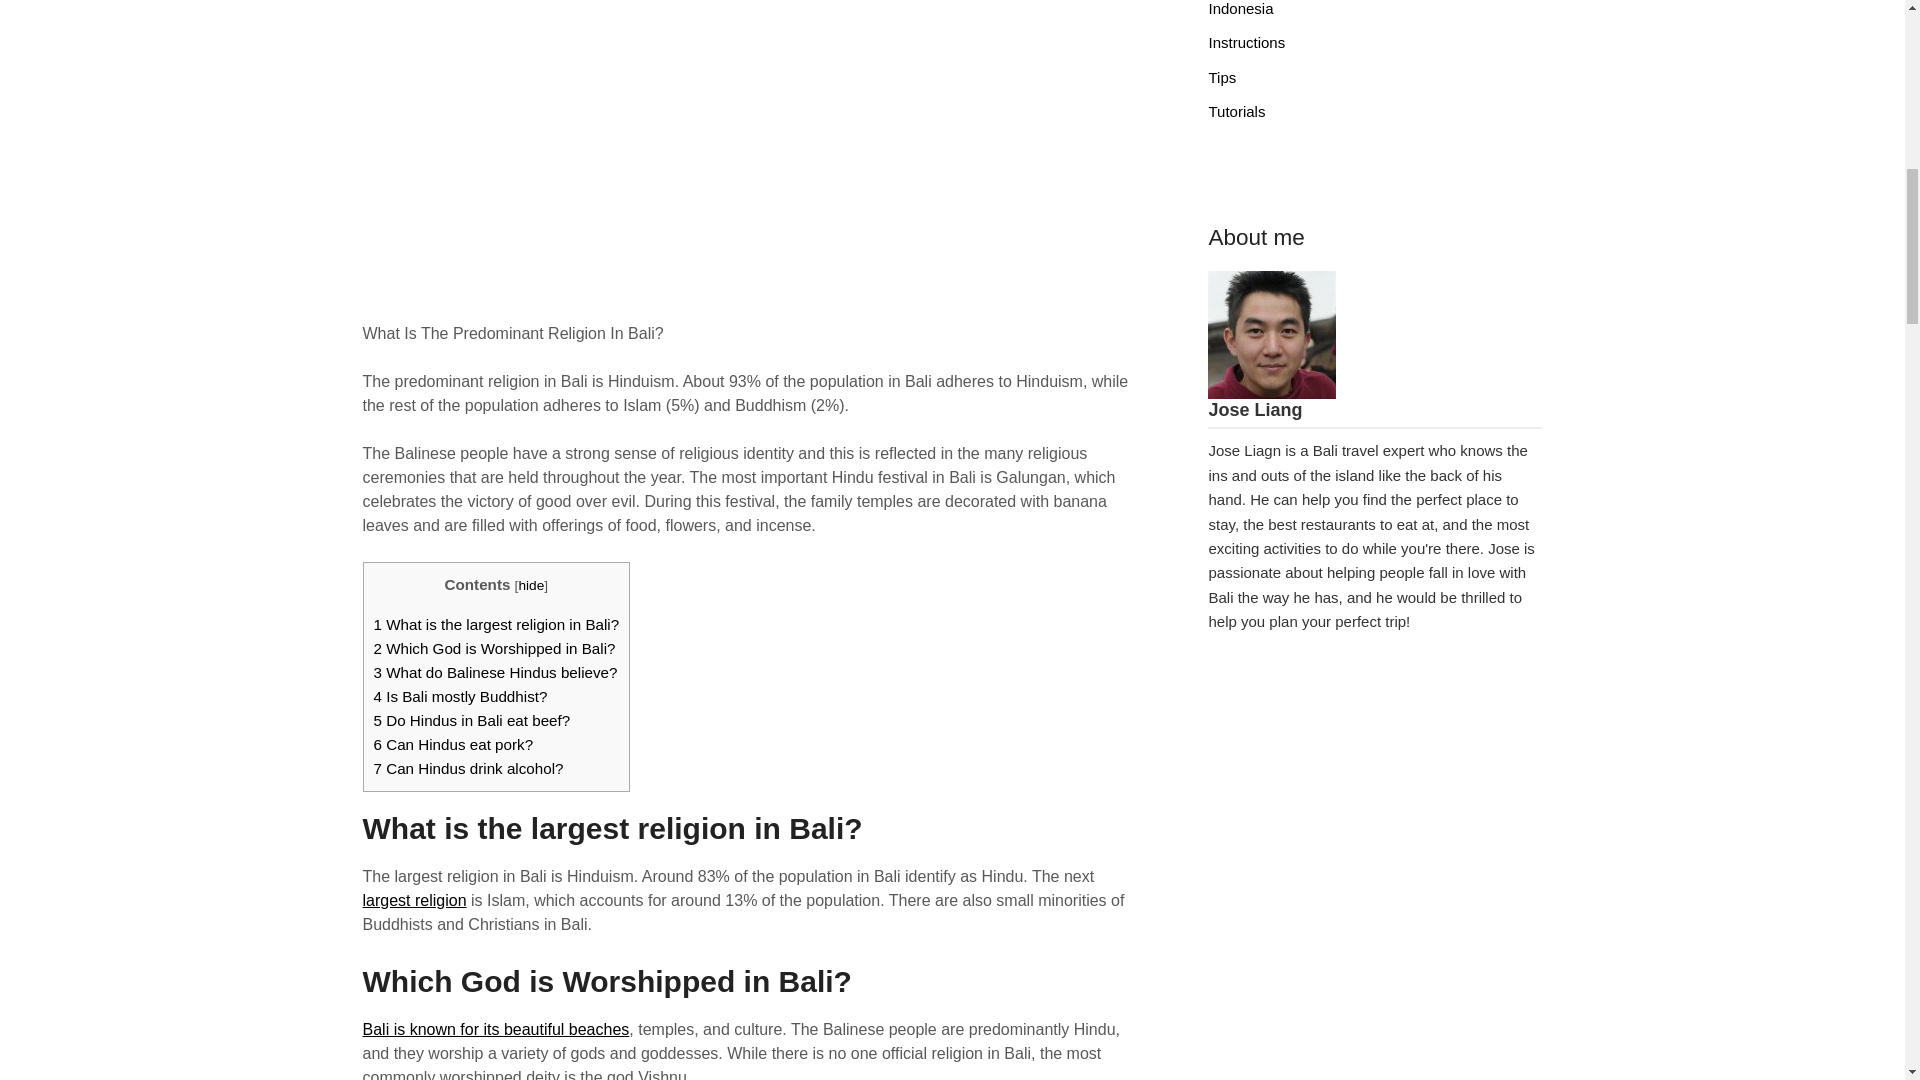 The image size is (1920, 1080). Describe the element at coordinates (414, 900) in the screenshot. I see `largest religion` at that location.